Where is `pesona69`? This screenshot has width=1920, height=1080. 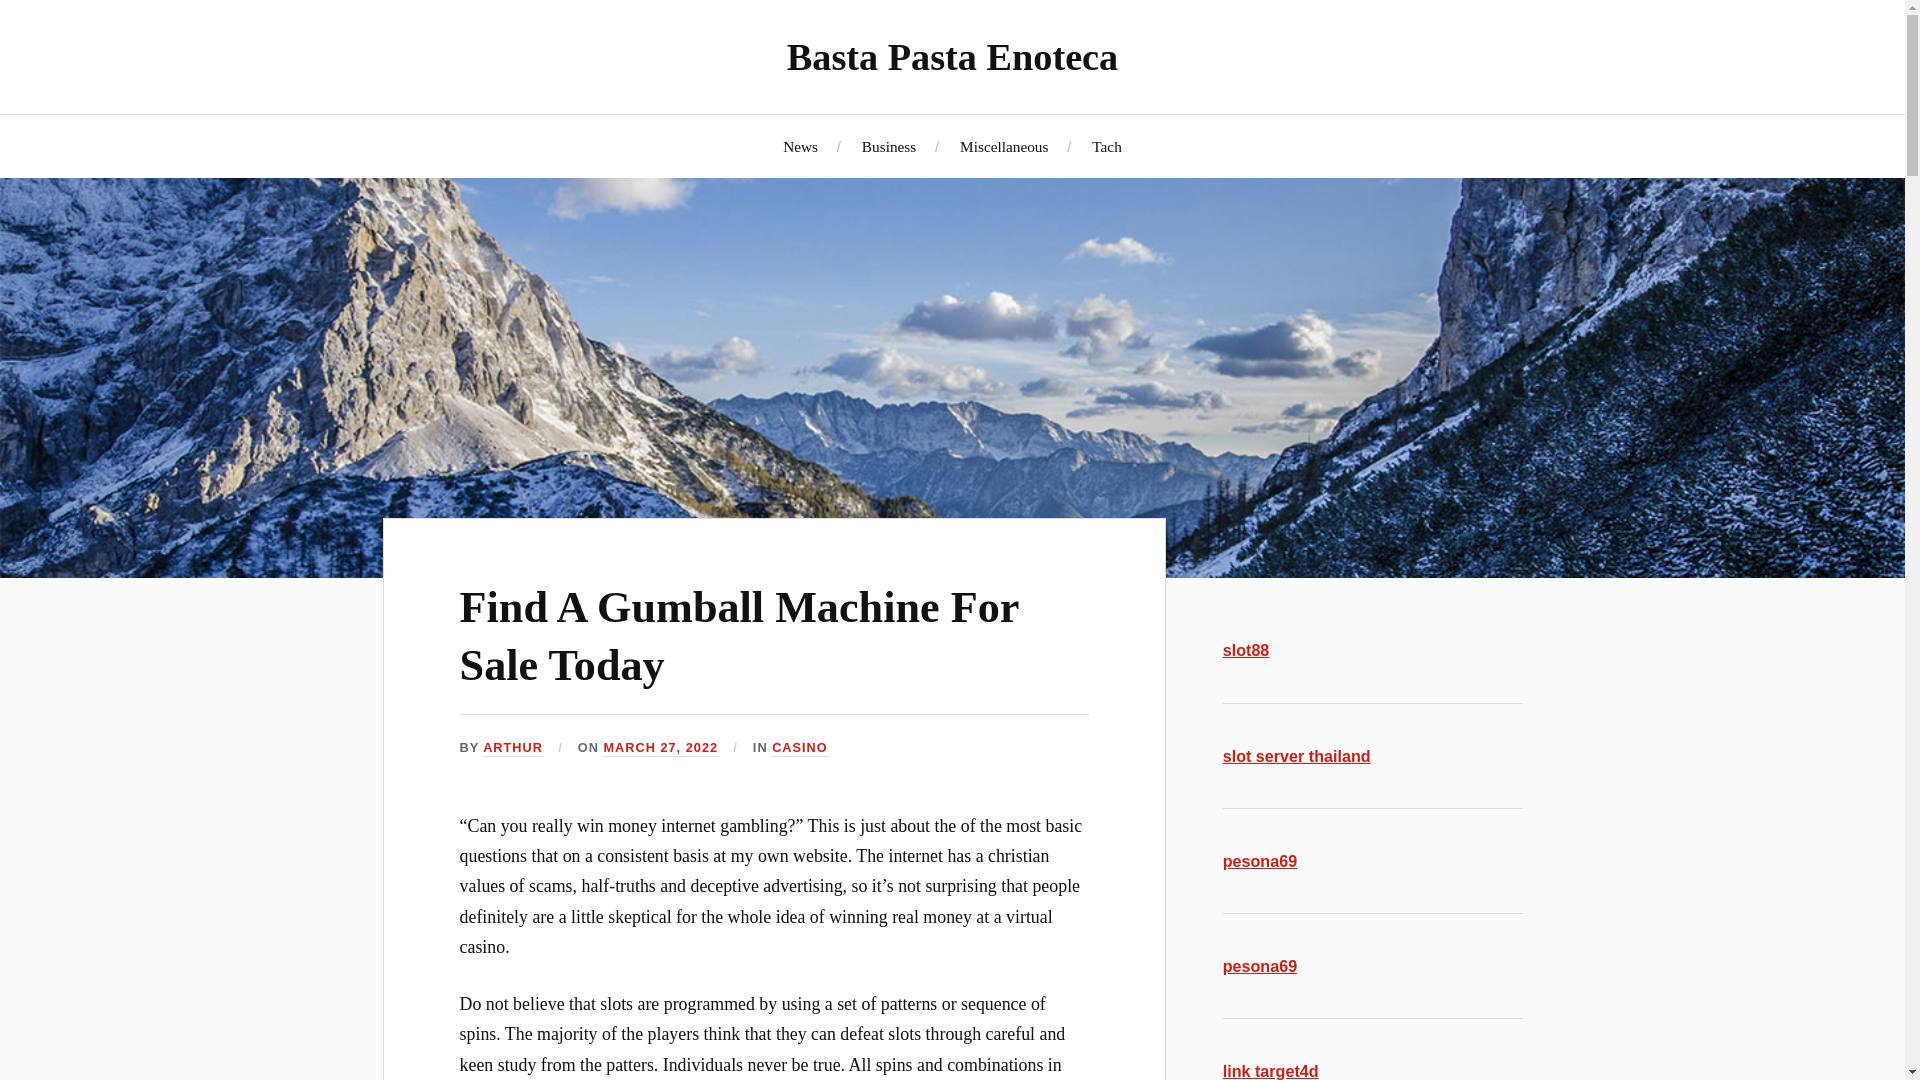
pesona69 is located at coordinates (1260, 966).